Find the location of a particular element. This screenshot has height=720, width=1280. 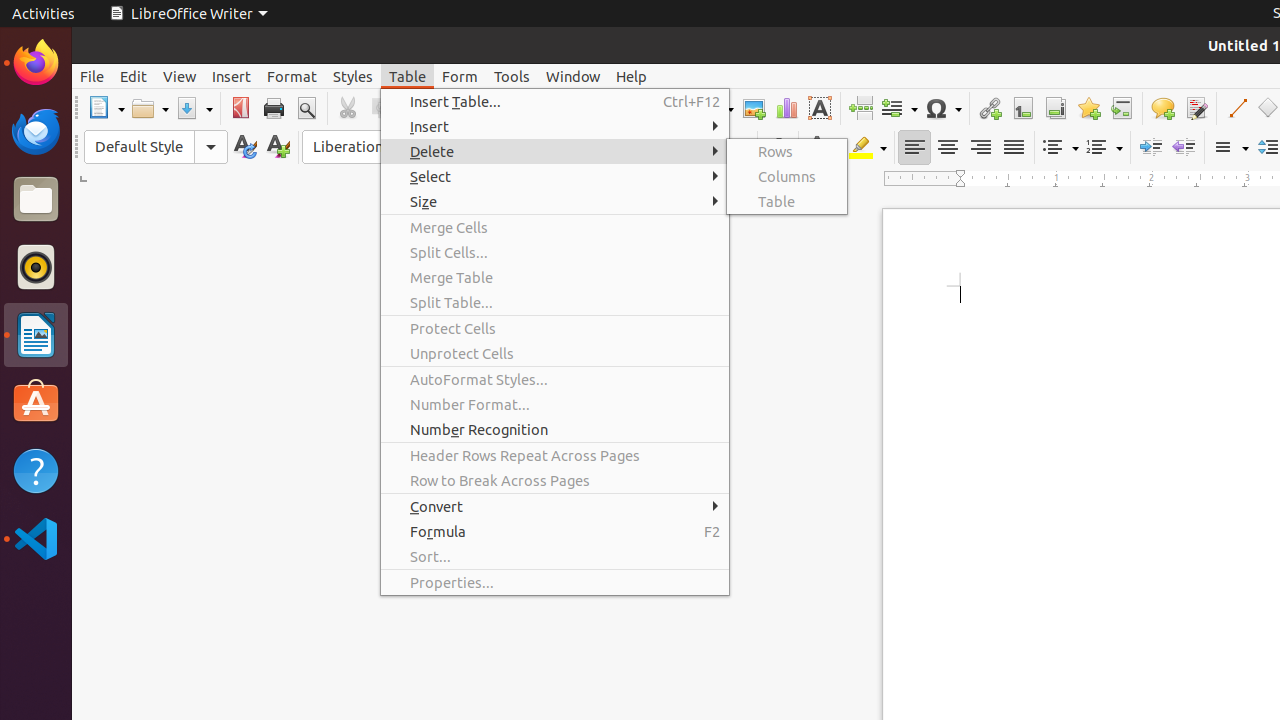

Form is located at coordinates (460, 76).